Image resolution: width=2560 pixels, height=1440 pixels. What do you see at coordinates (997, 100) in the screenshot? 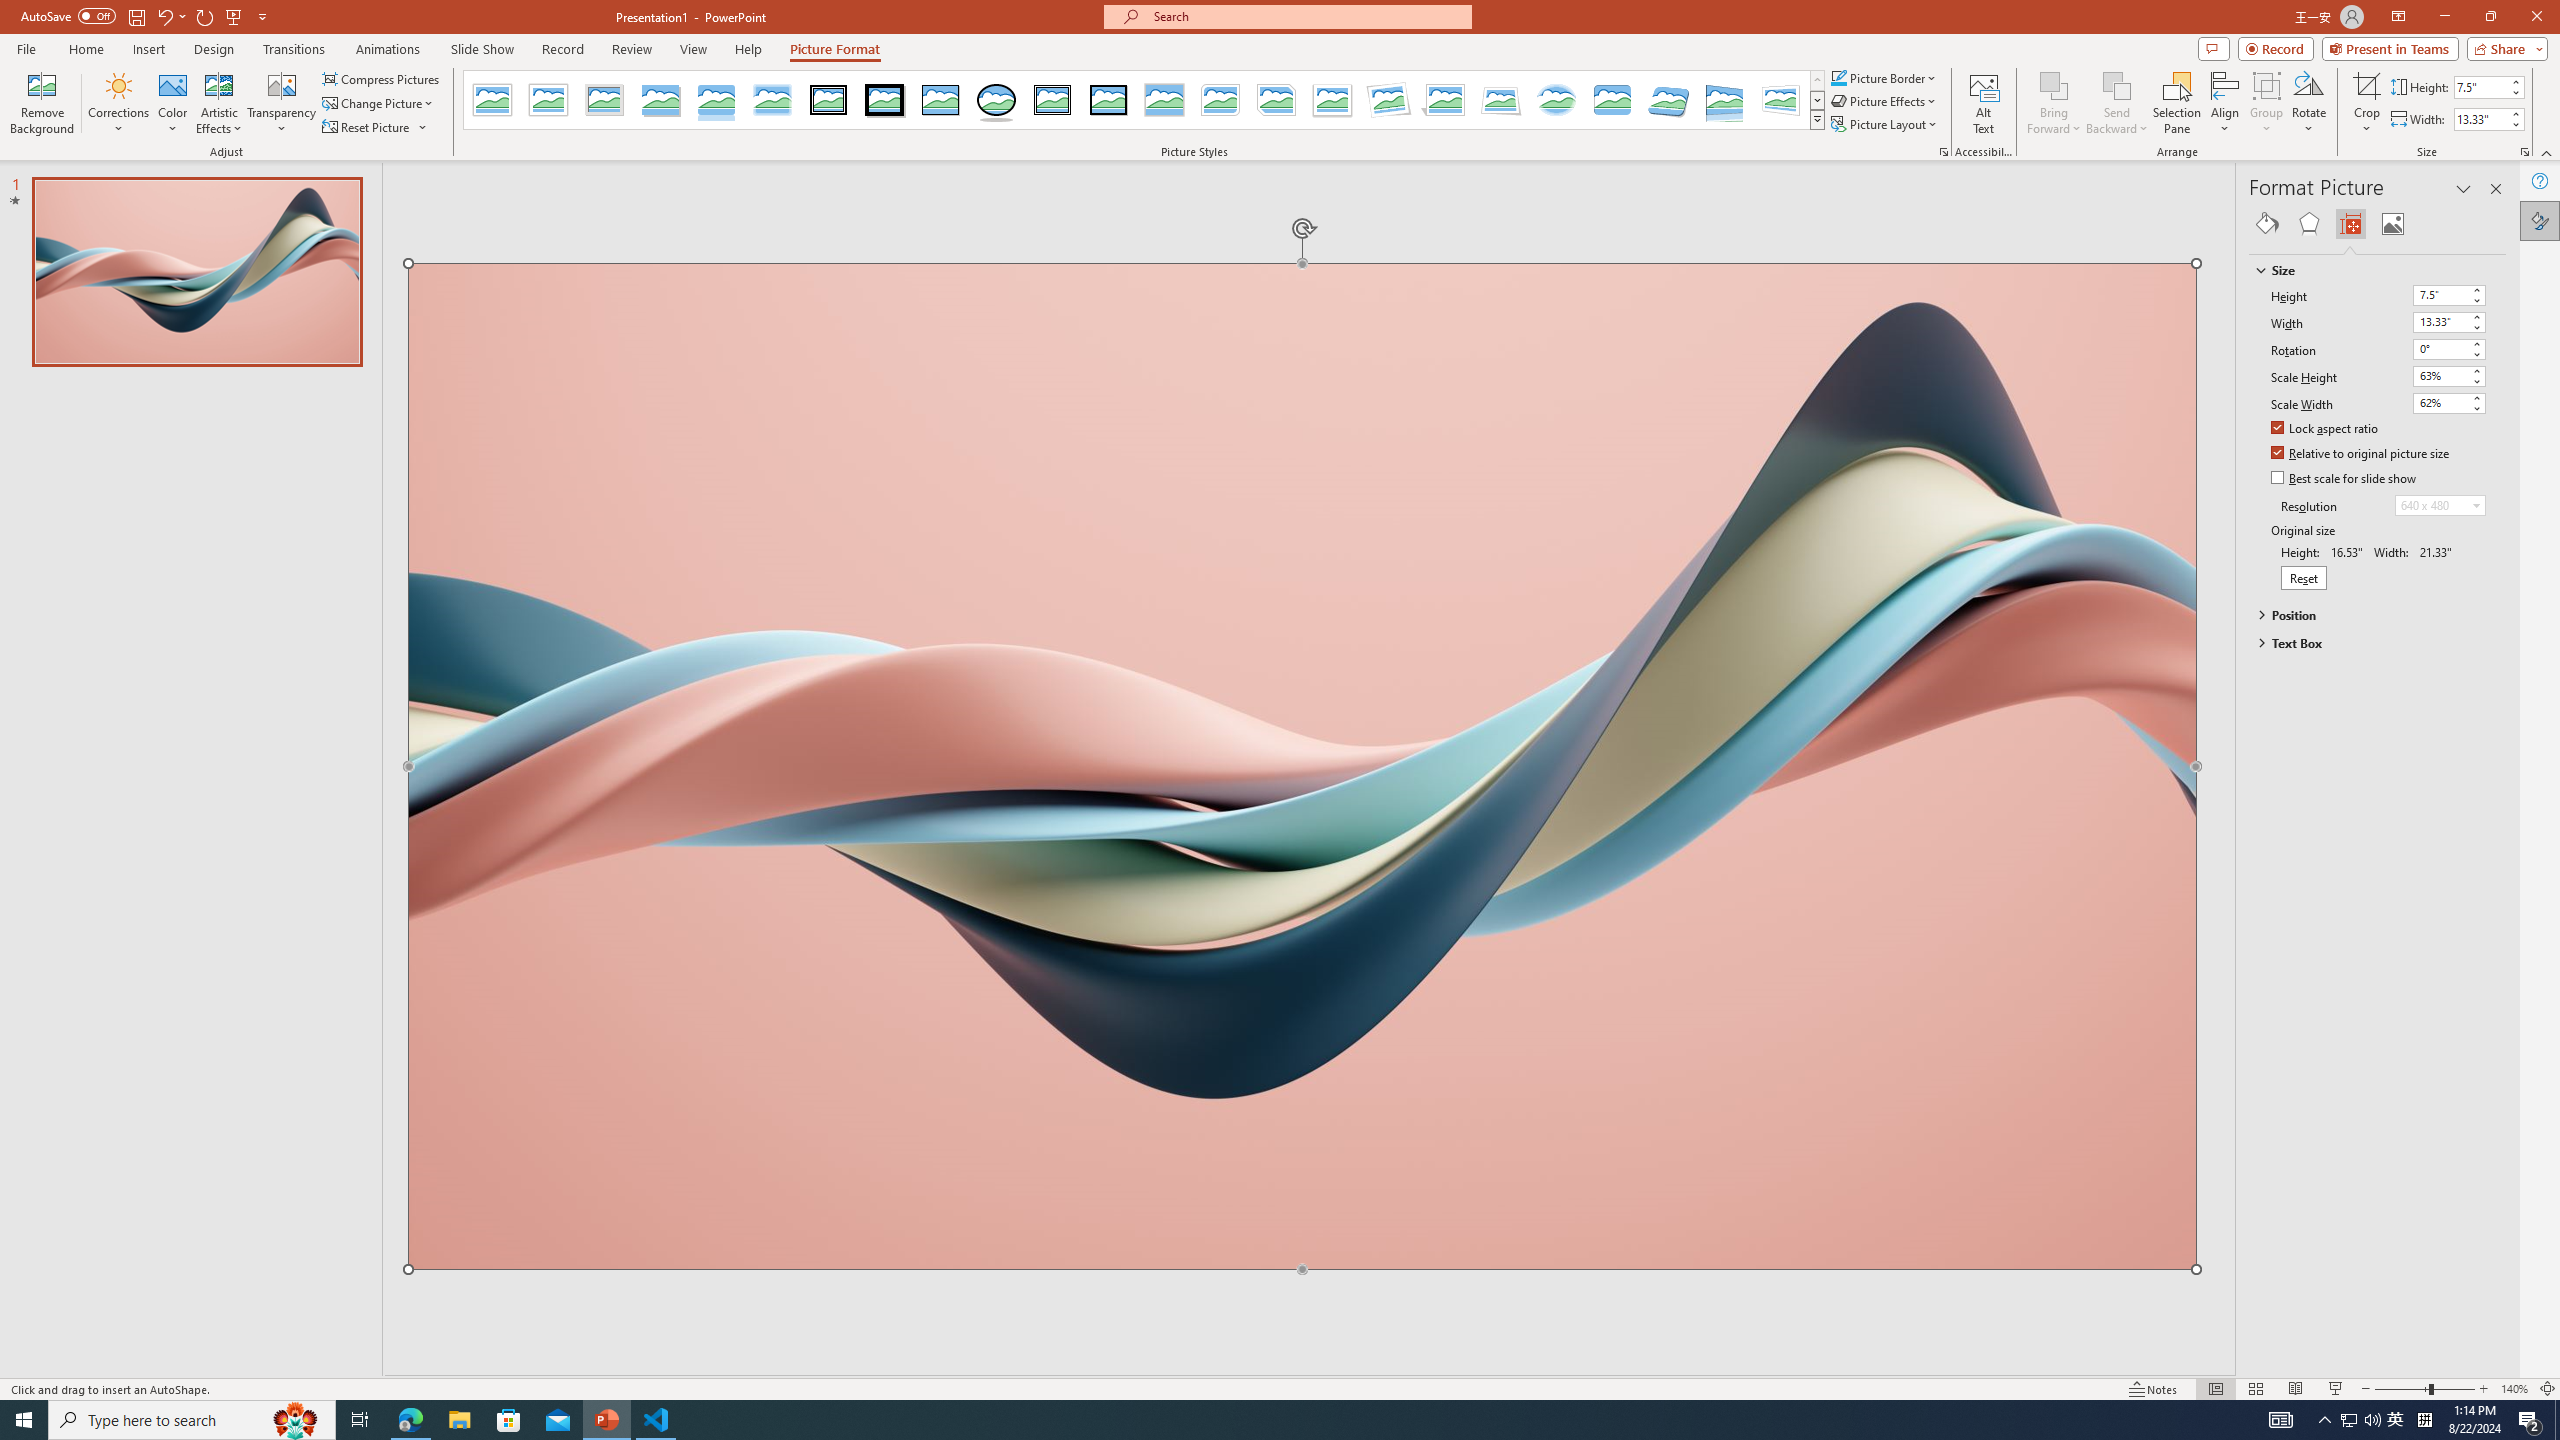
I see `Beveled Oval, Black` at bounding box center [997, 100].